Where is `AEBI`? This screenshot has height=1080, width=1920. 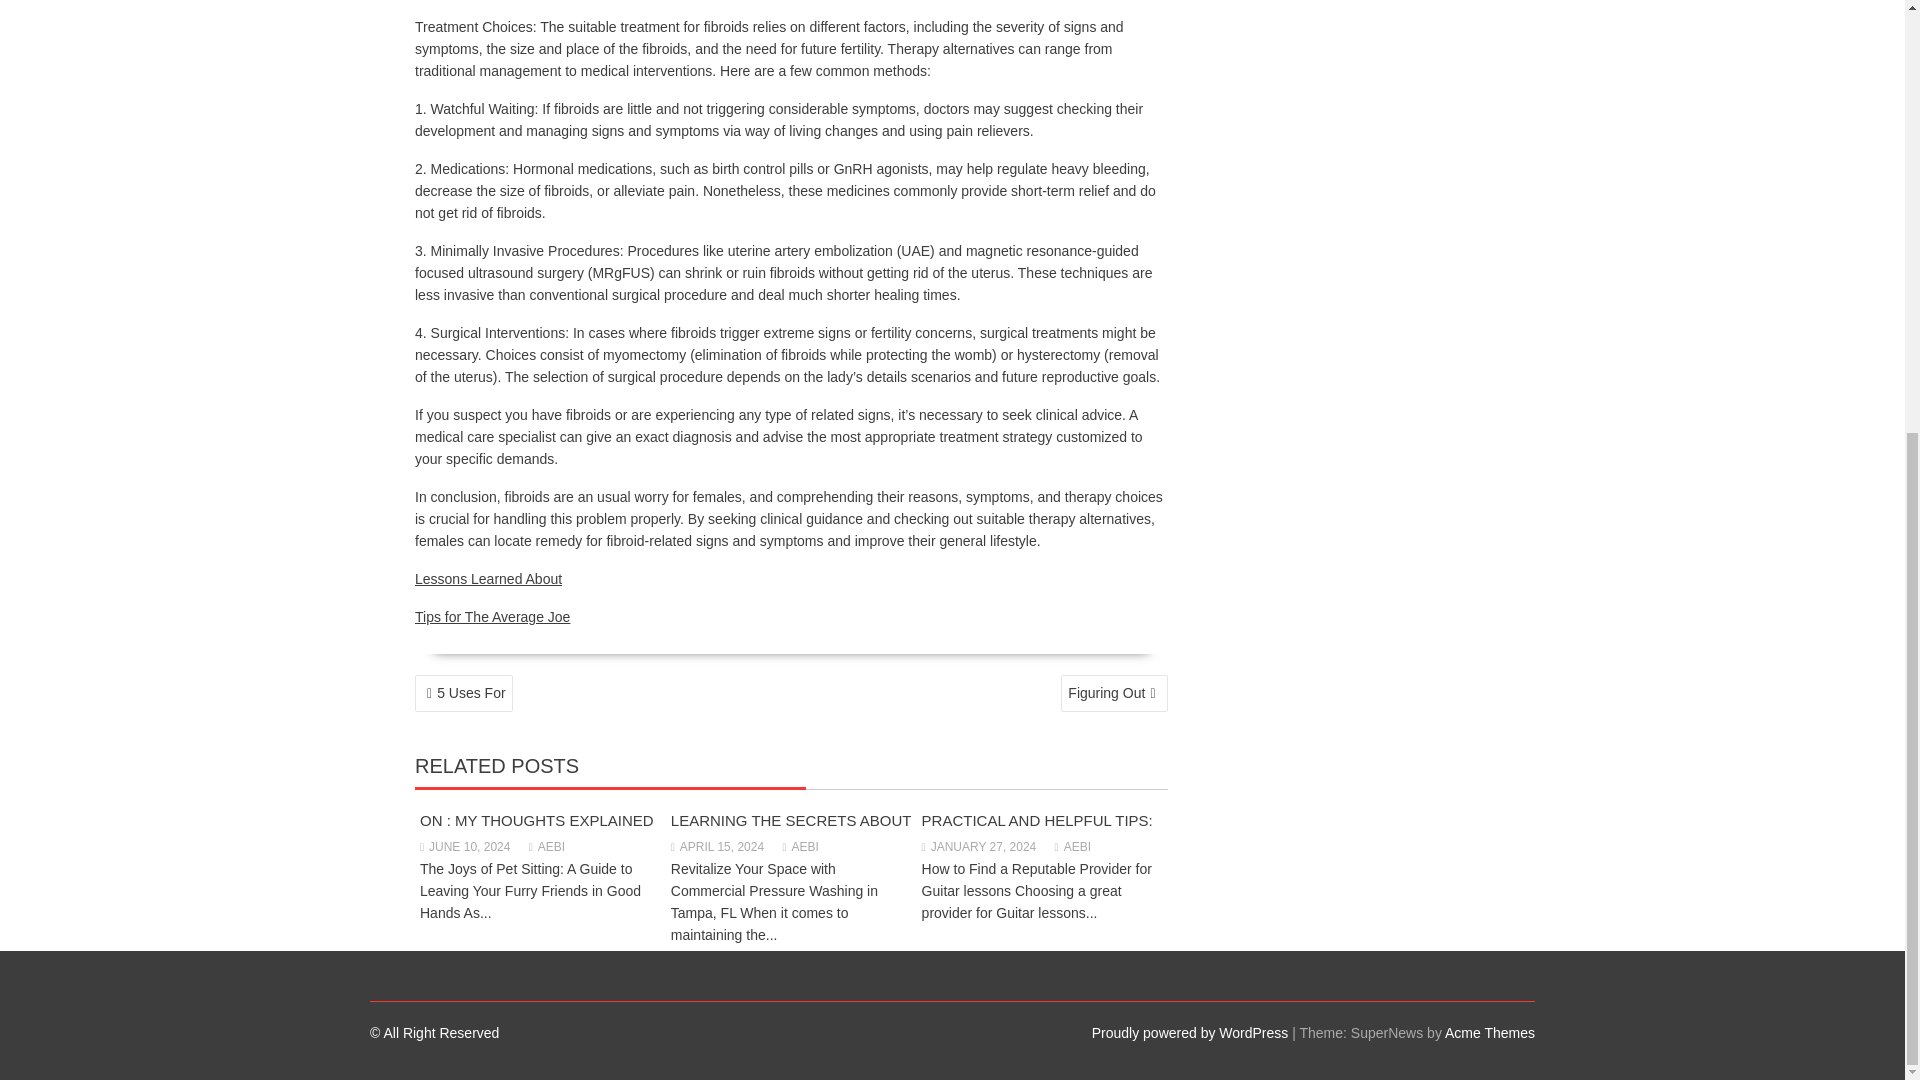
AEBI is located at coordinates (1072, 847).